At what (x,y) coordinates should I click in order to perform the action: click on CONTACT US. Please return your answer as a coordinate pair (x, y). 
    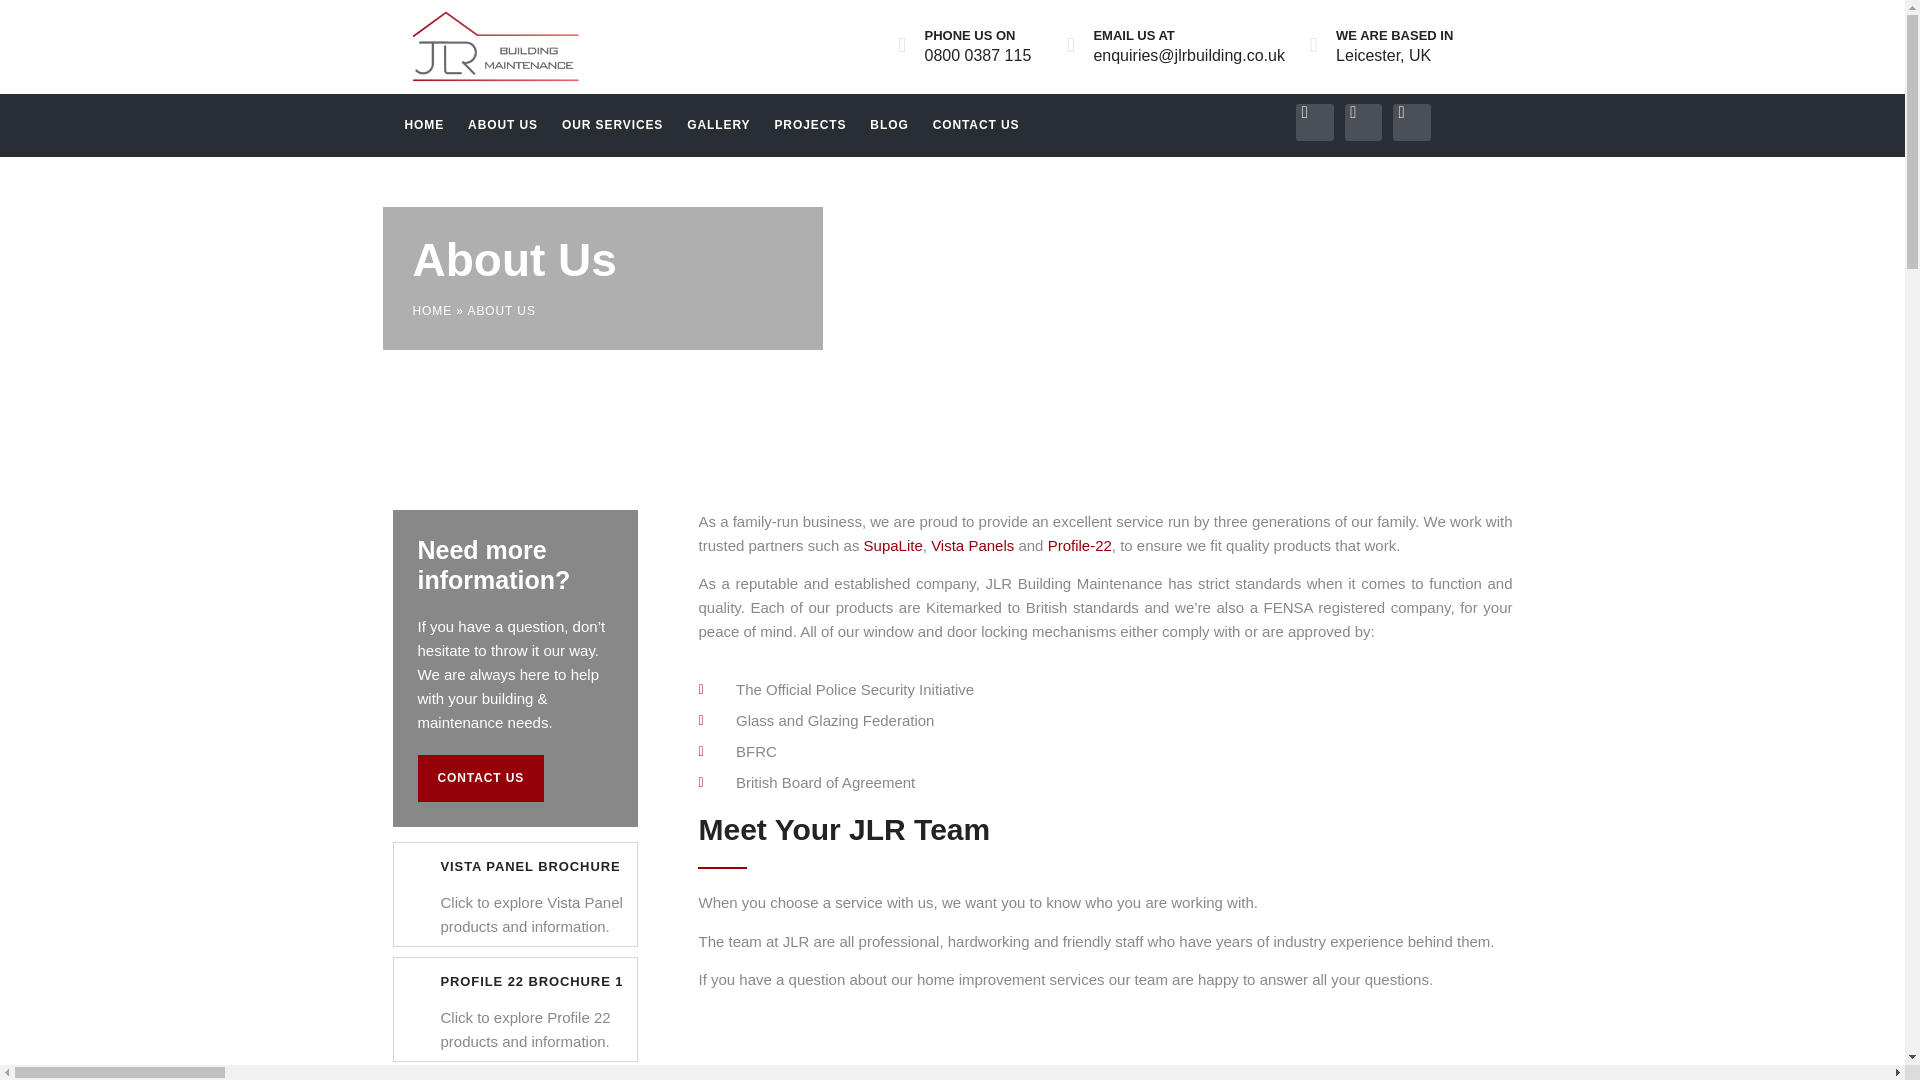
    Looking at the image, I should click on (482, 778).